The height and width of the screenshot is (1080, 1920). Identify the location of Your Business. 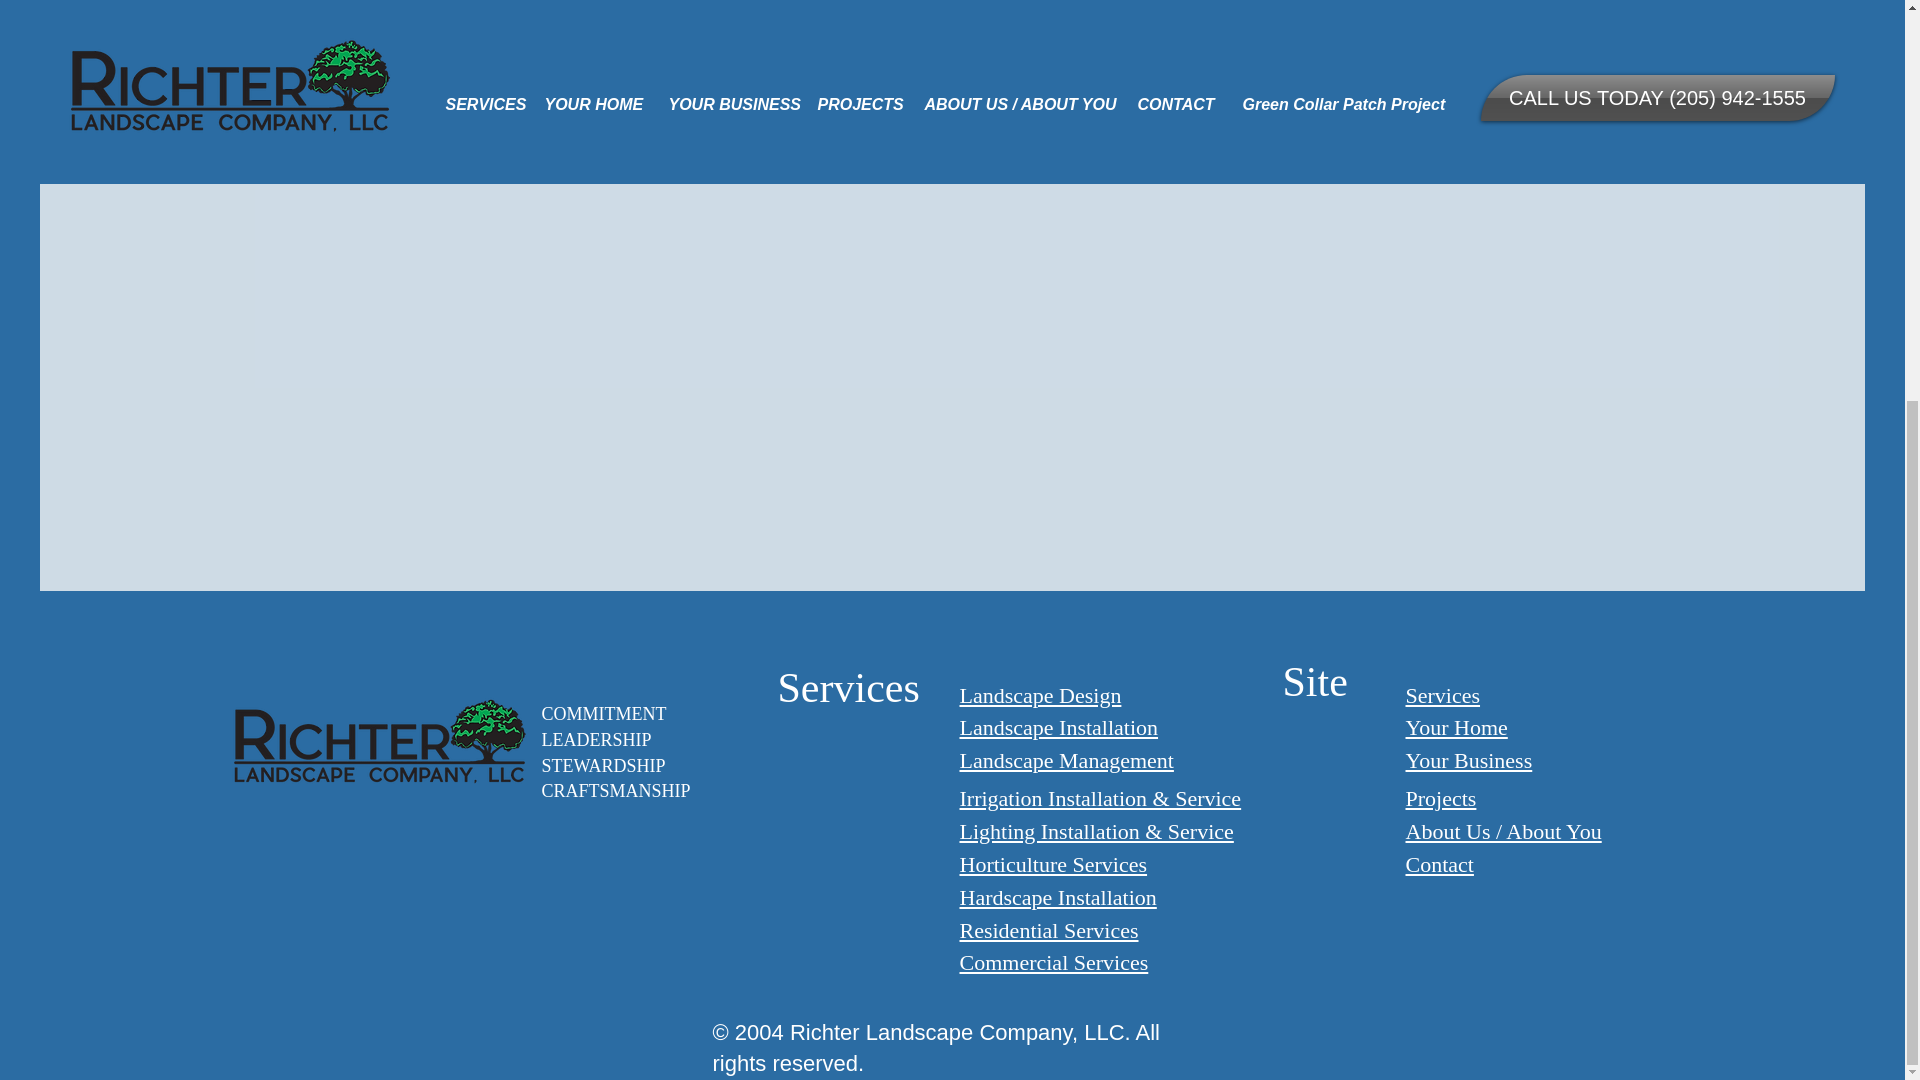
(1468, 760).